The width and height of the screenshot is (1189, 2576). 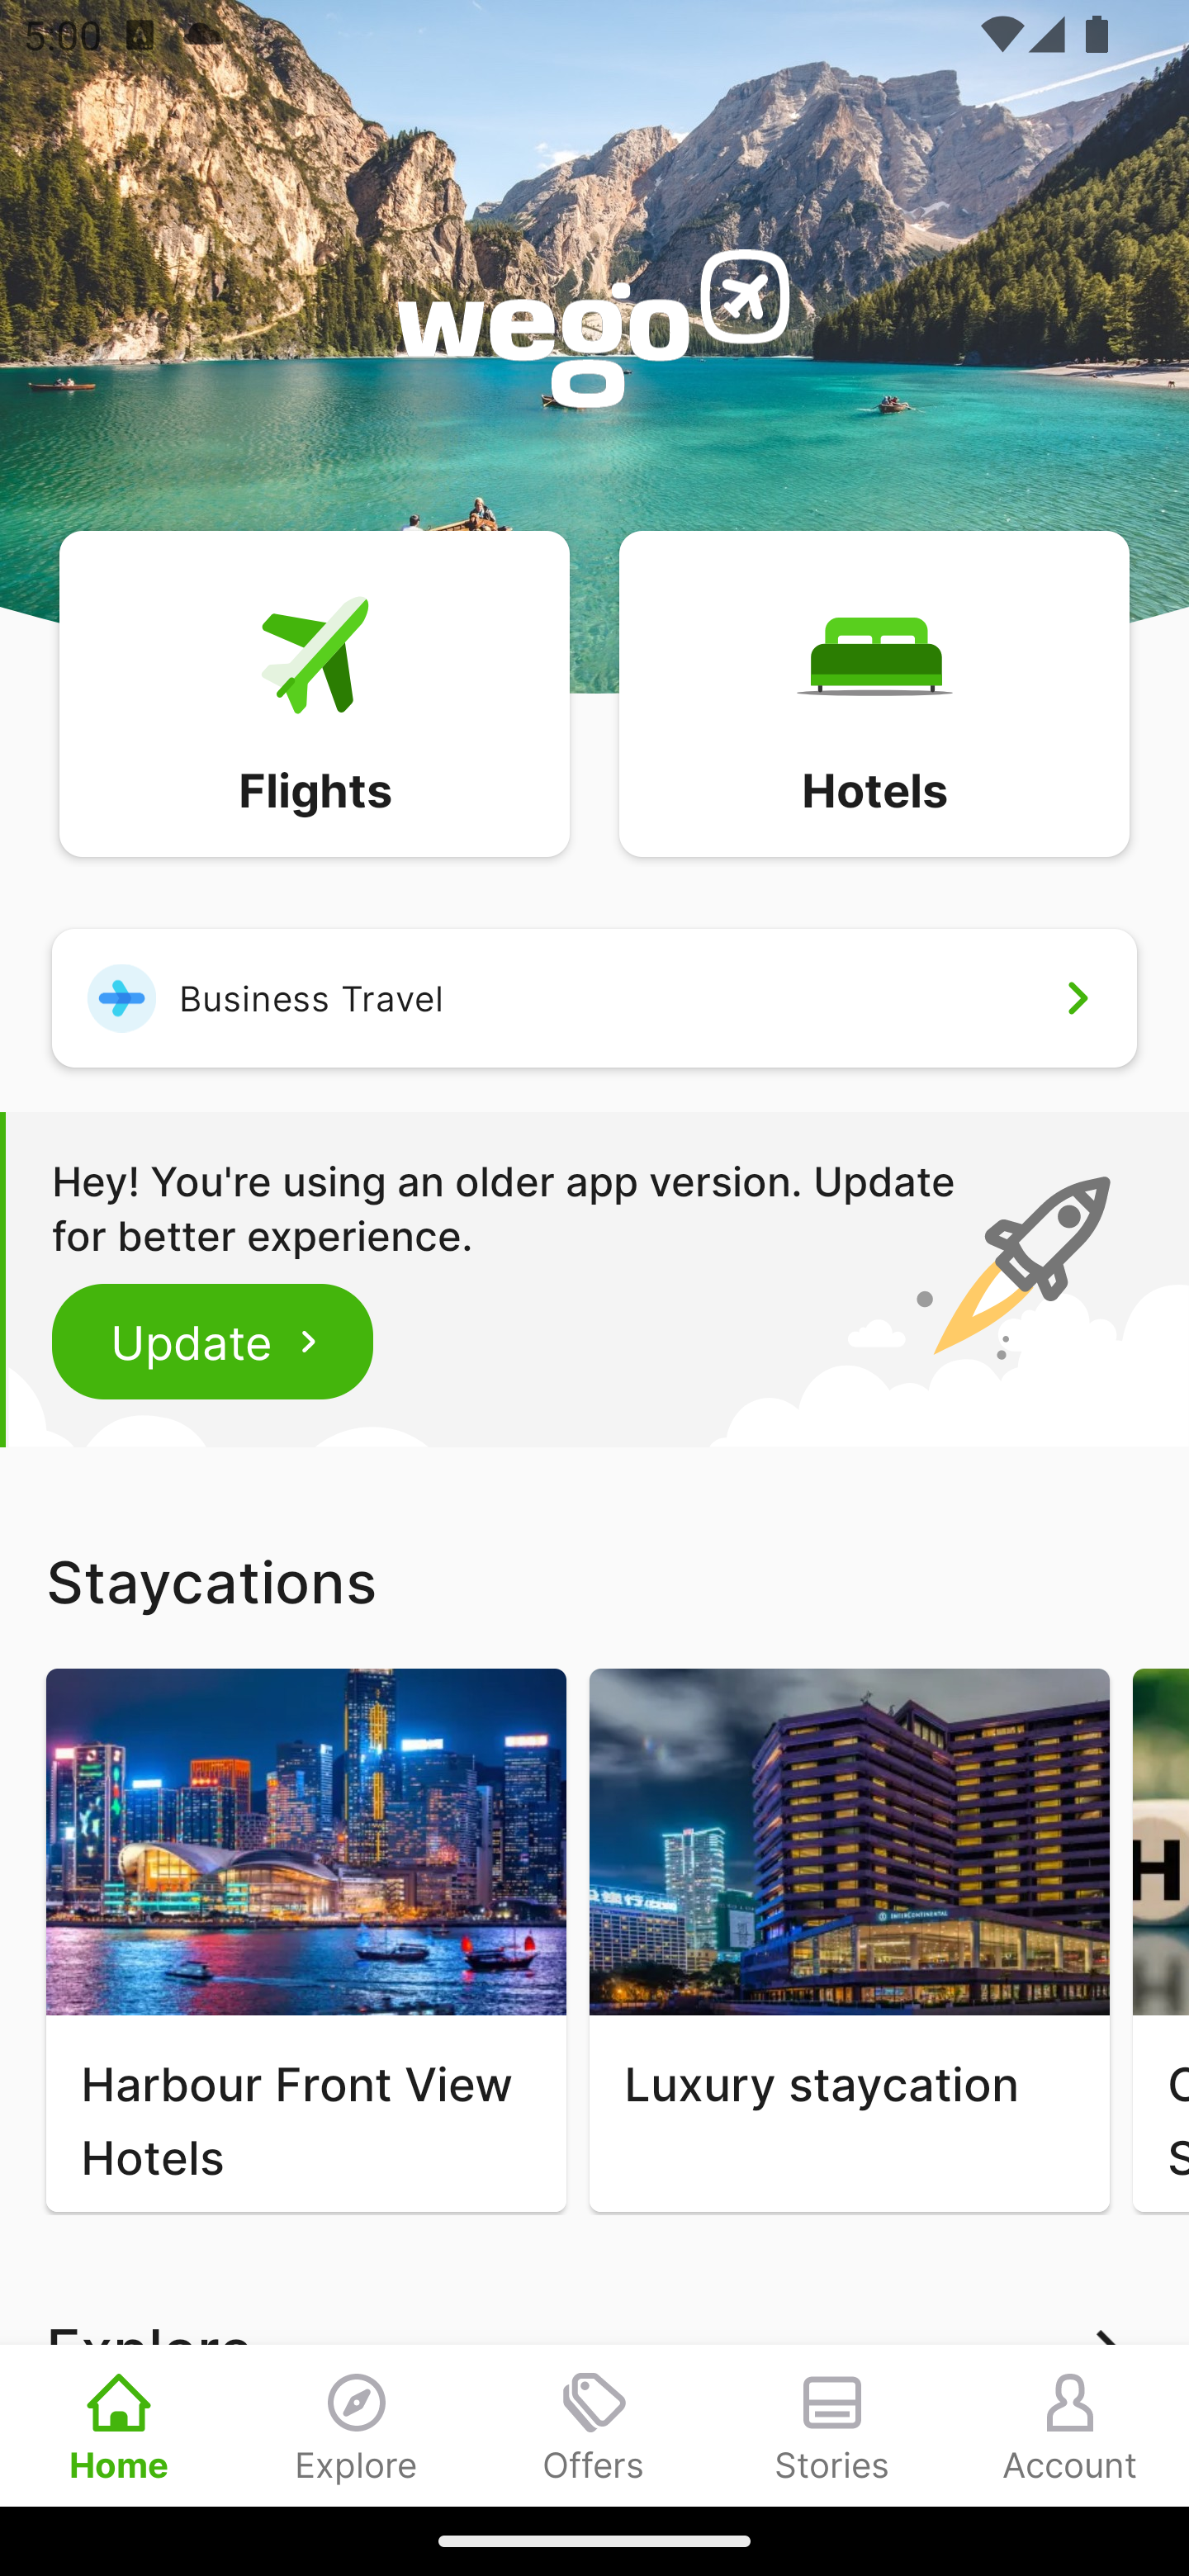 I want to click on Explore, so click(x=357, y=2425).